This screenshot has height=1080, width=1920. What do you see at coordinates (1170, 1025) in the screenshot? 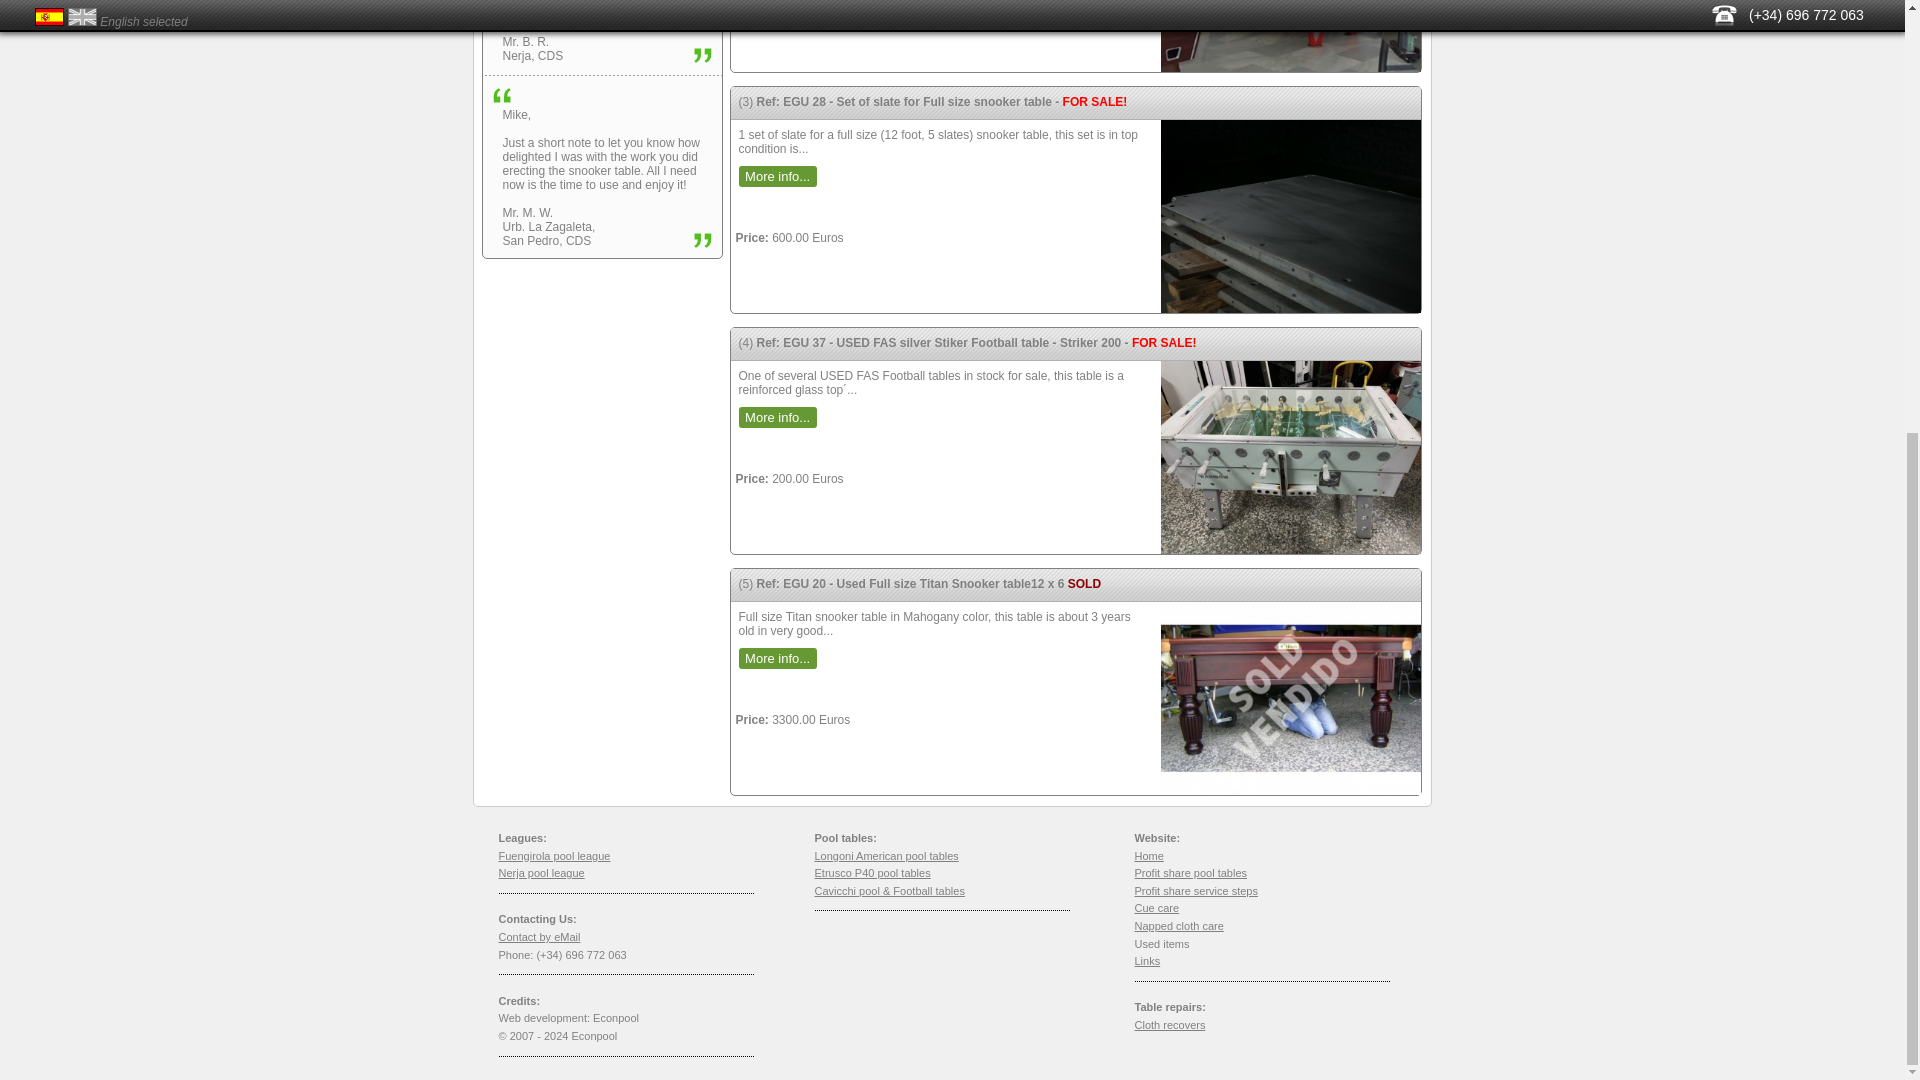
I see `Cloth recovers` at bounding box center [1170, 1025].